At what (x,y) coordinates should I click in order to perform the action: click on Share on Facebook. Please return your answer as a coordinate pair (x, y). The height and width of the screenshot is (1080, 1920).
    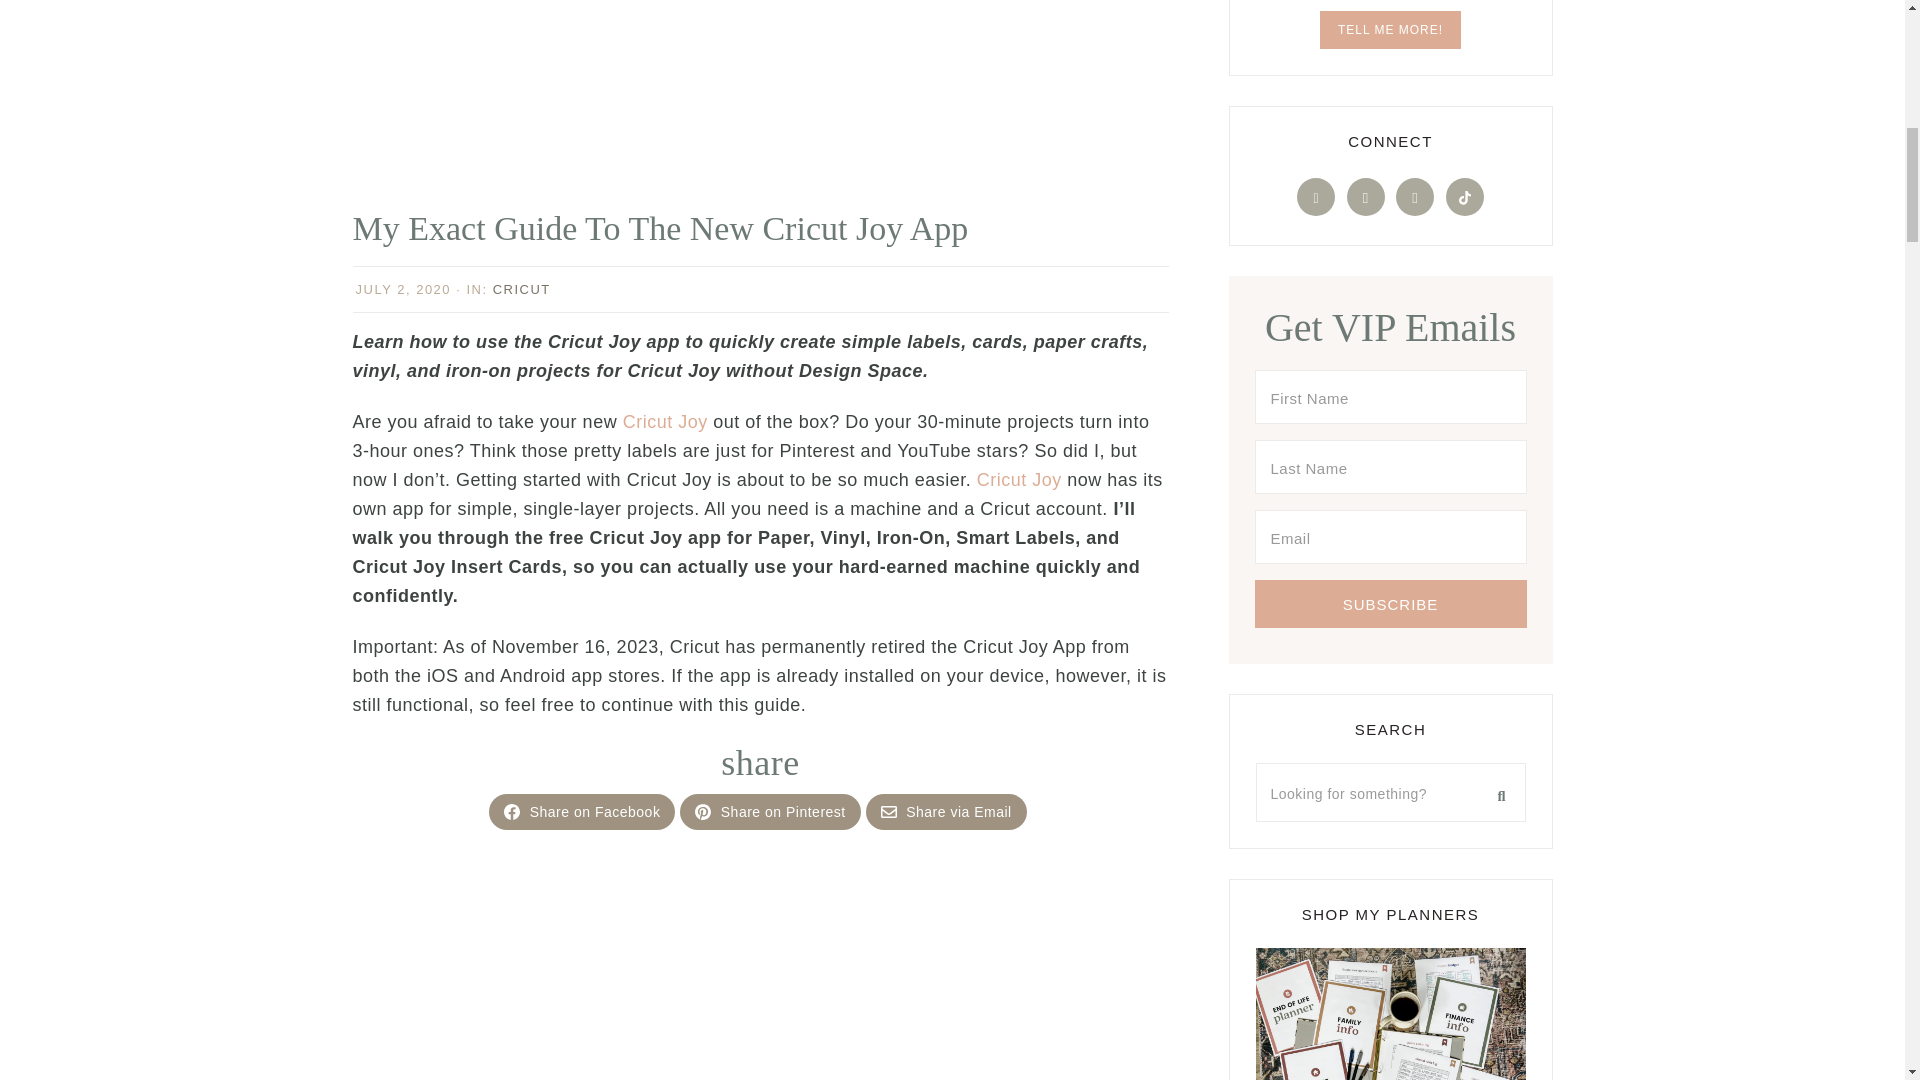
    Looking at the image, I should click on (582, 812).